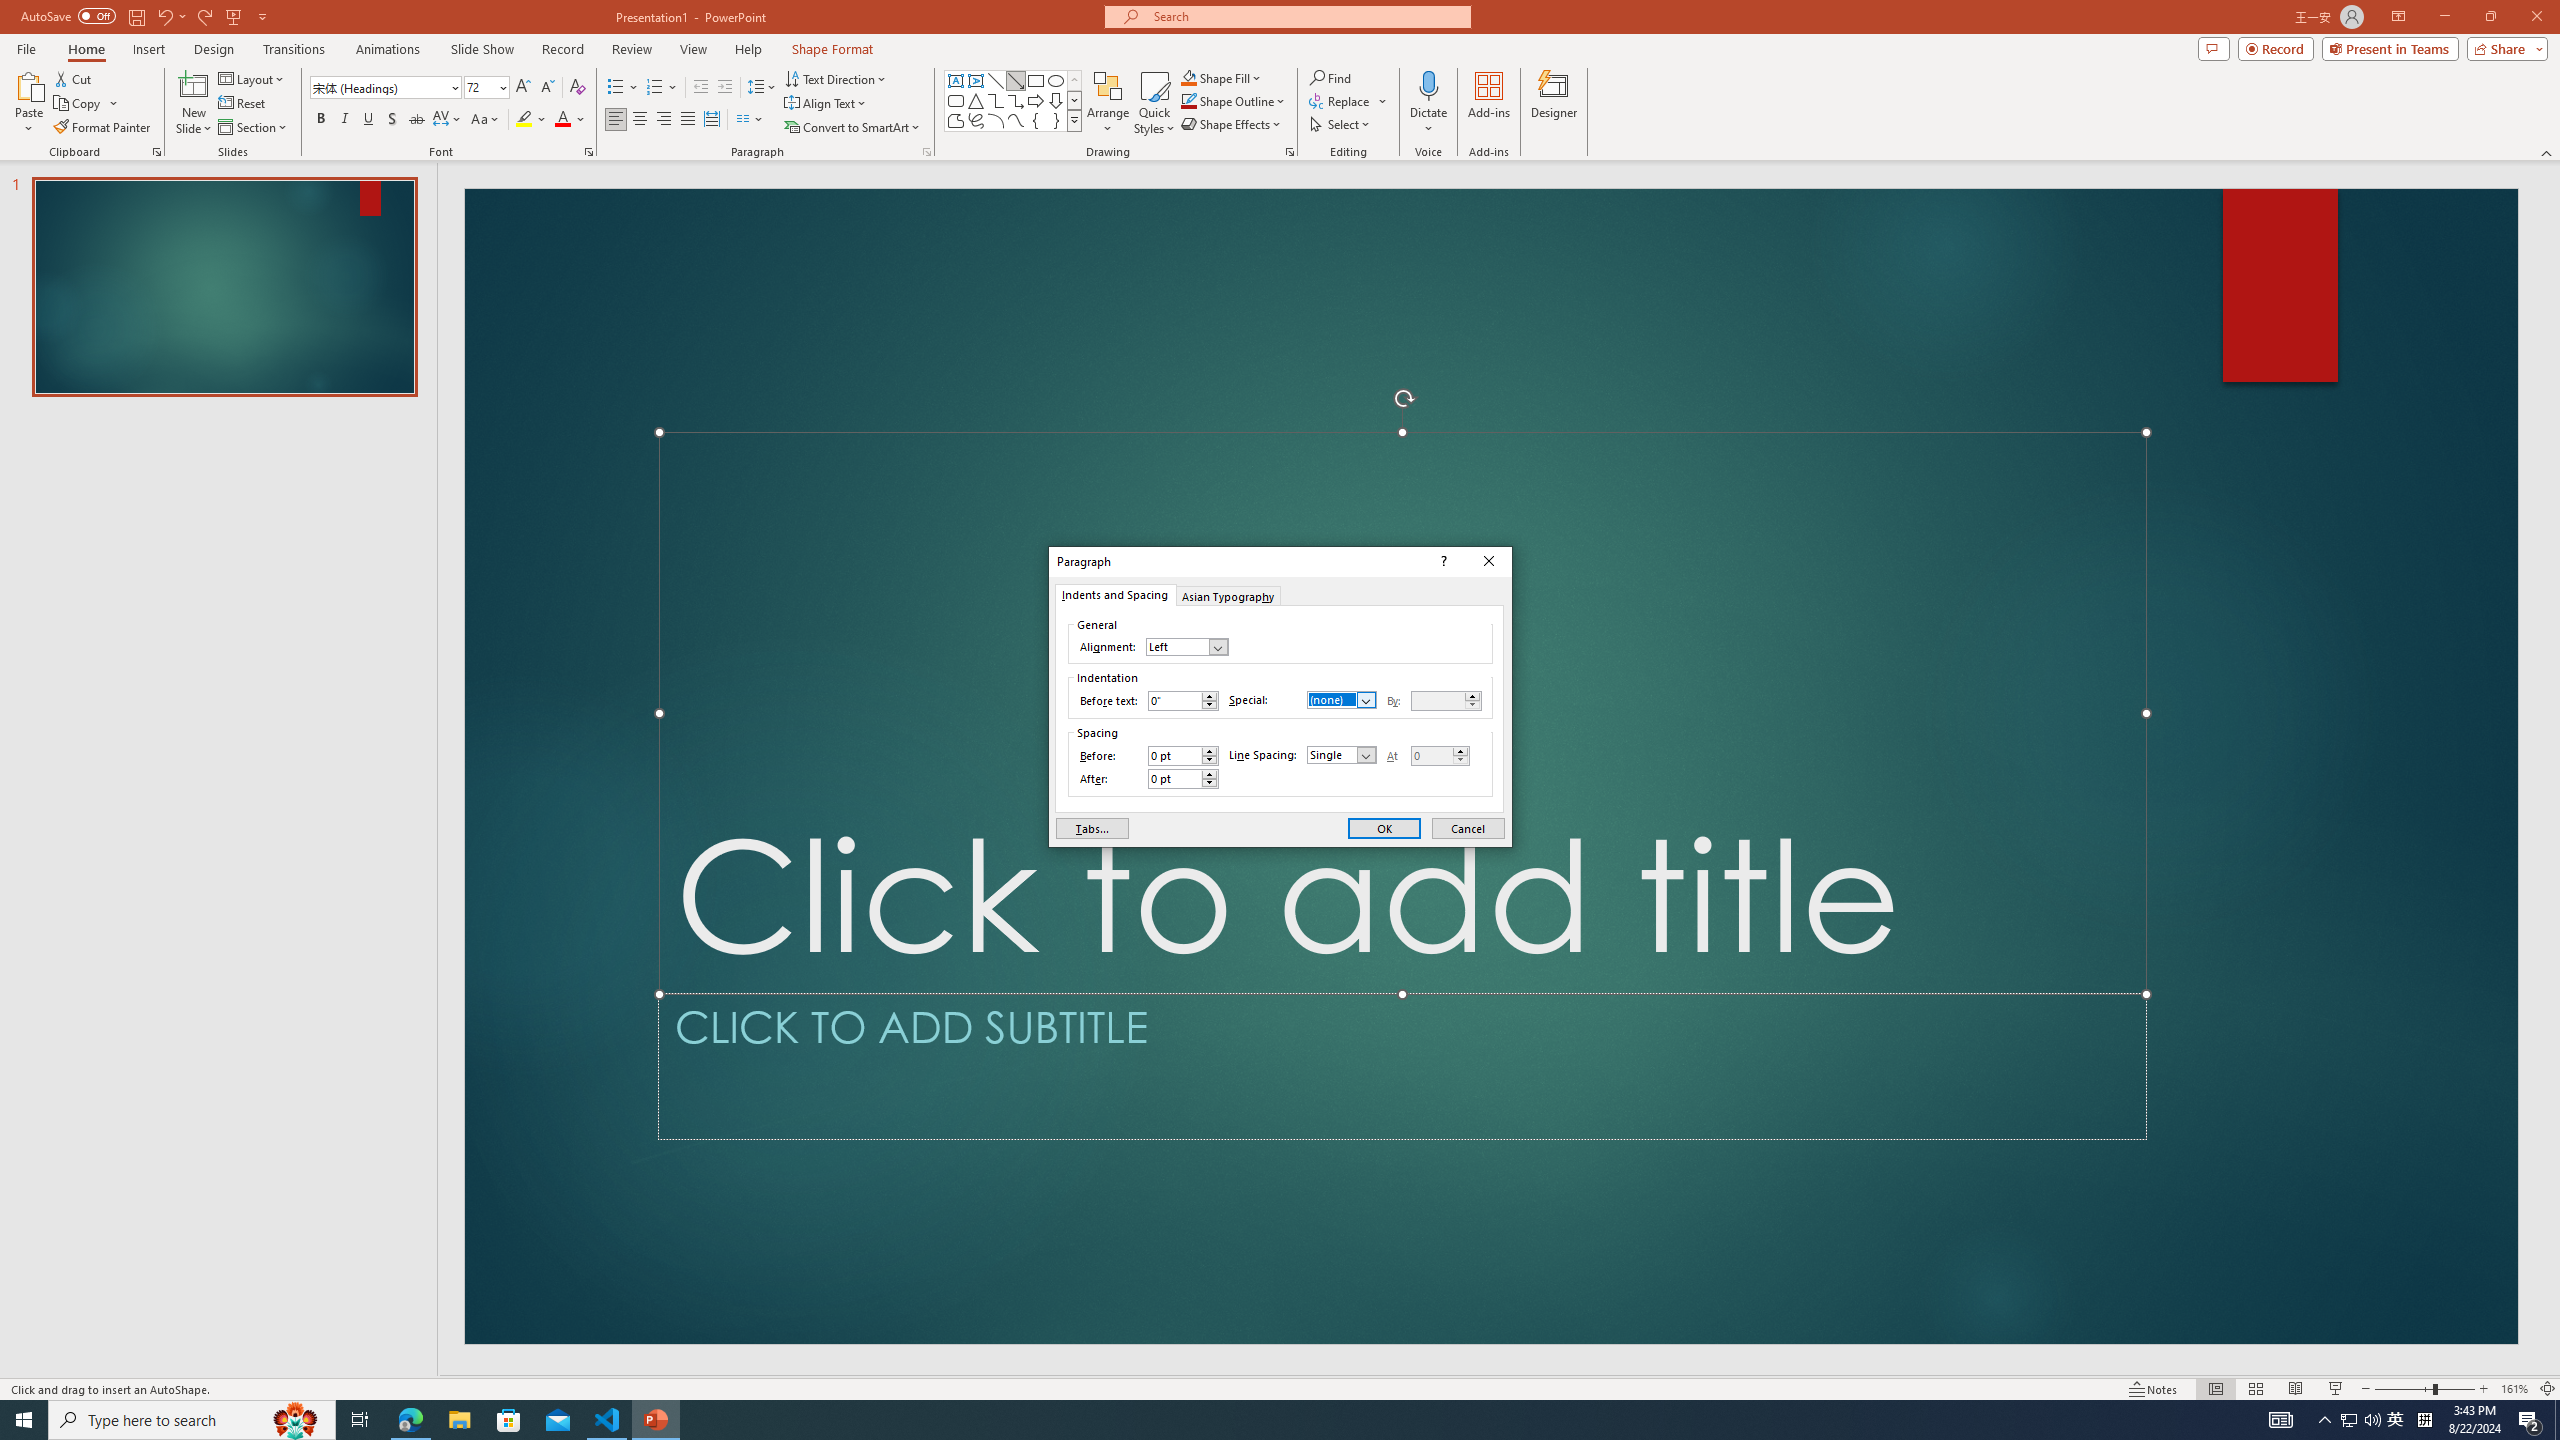  Describe the element at coordinates (833, 49) in the screenshot. I see `Shape Format` at that location.